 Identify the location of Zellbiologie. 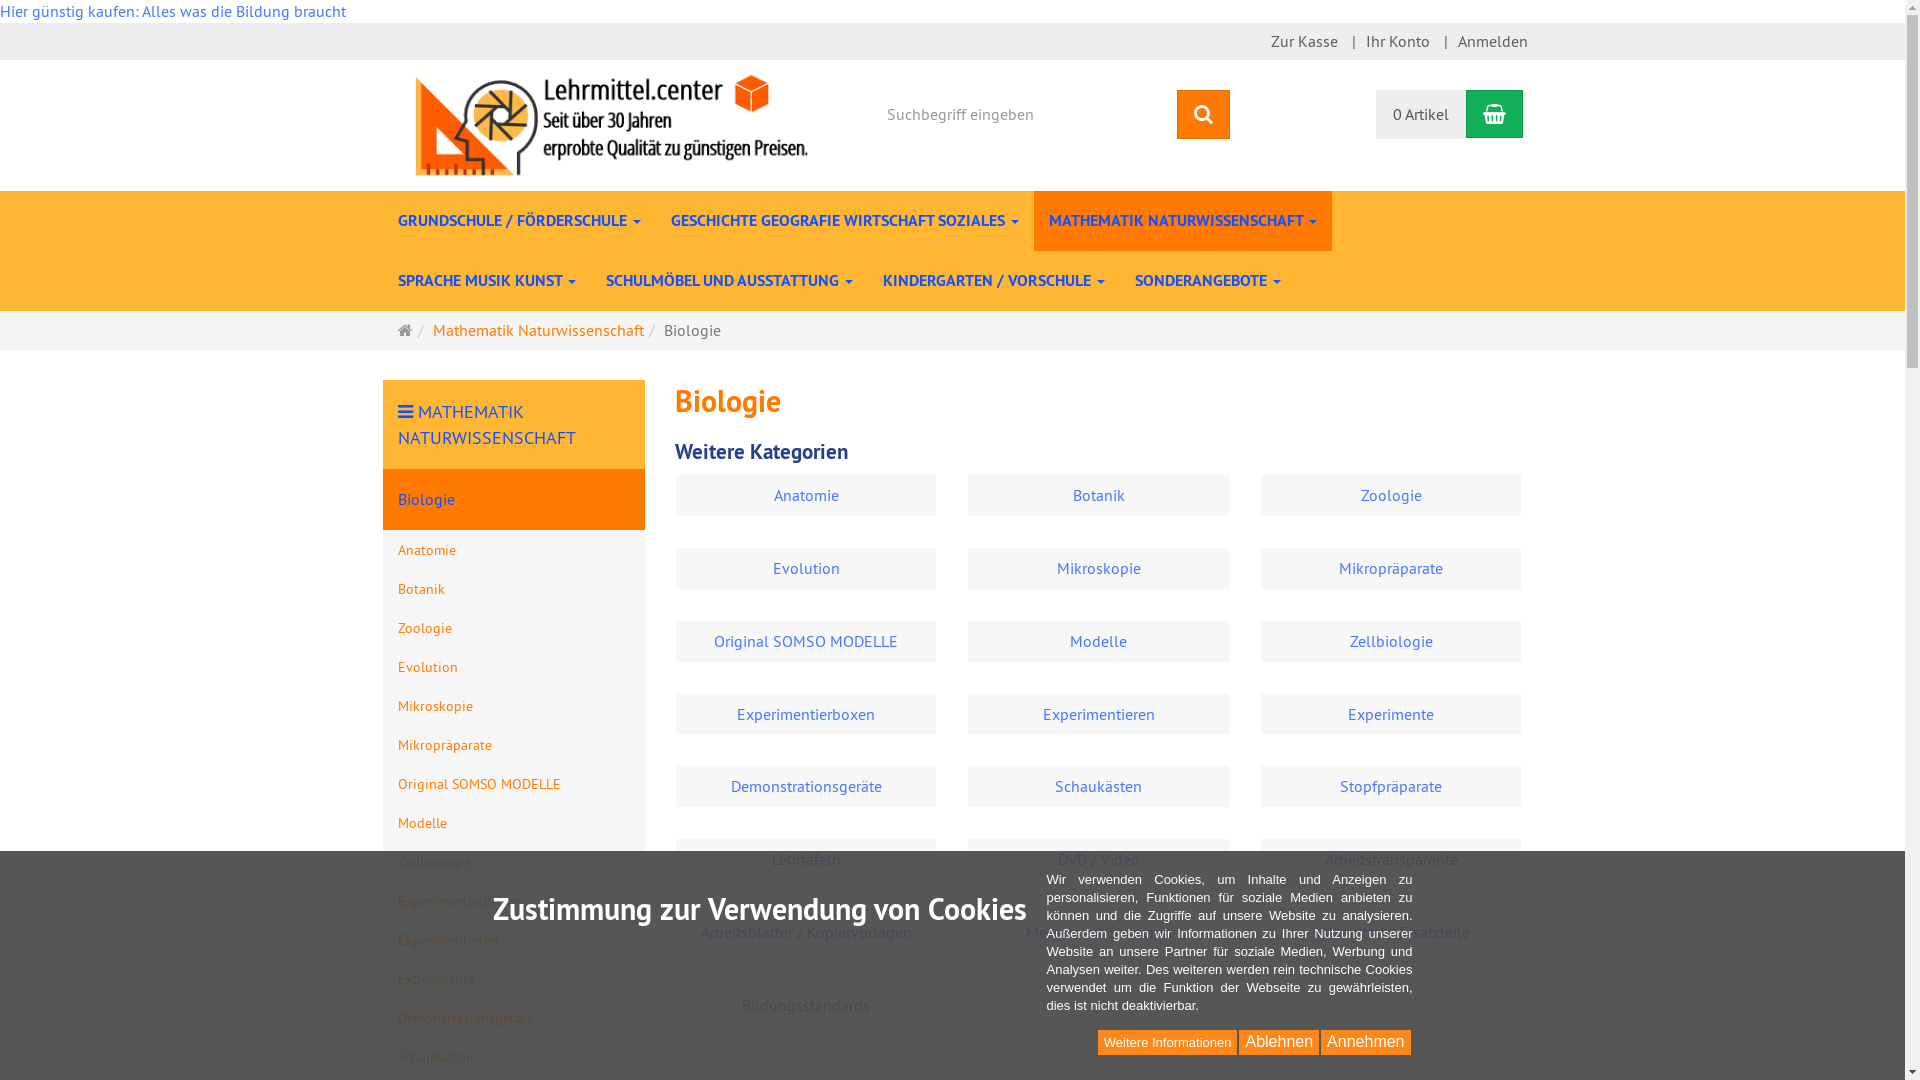
(1391, 642).